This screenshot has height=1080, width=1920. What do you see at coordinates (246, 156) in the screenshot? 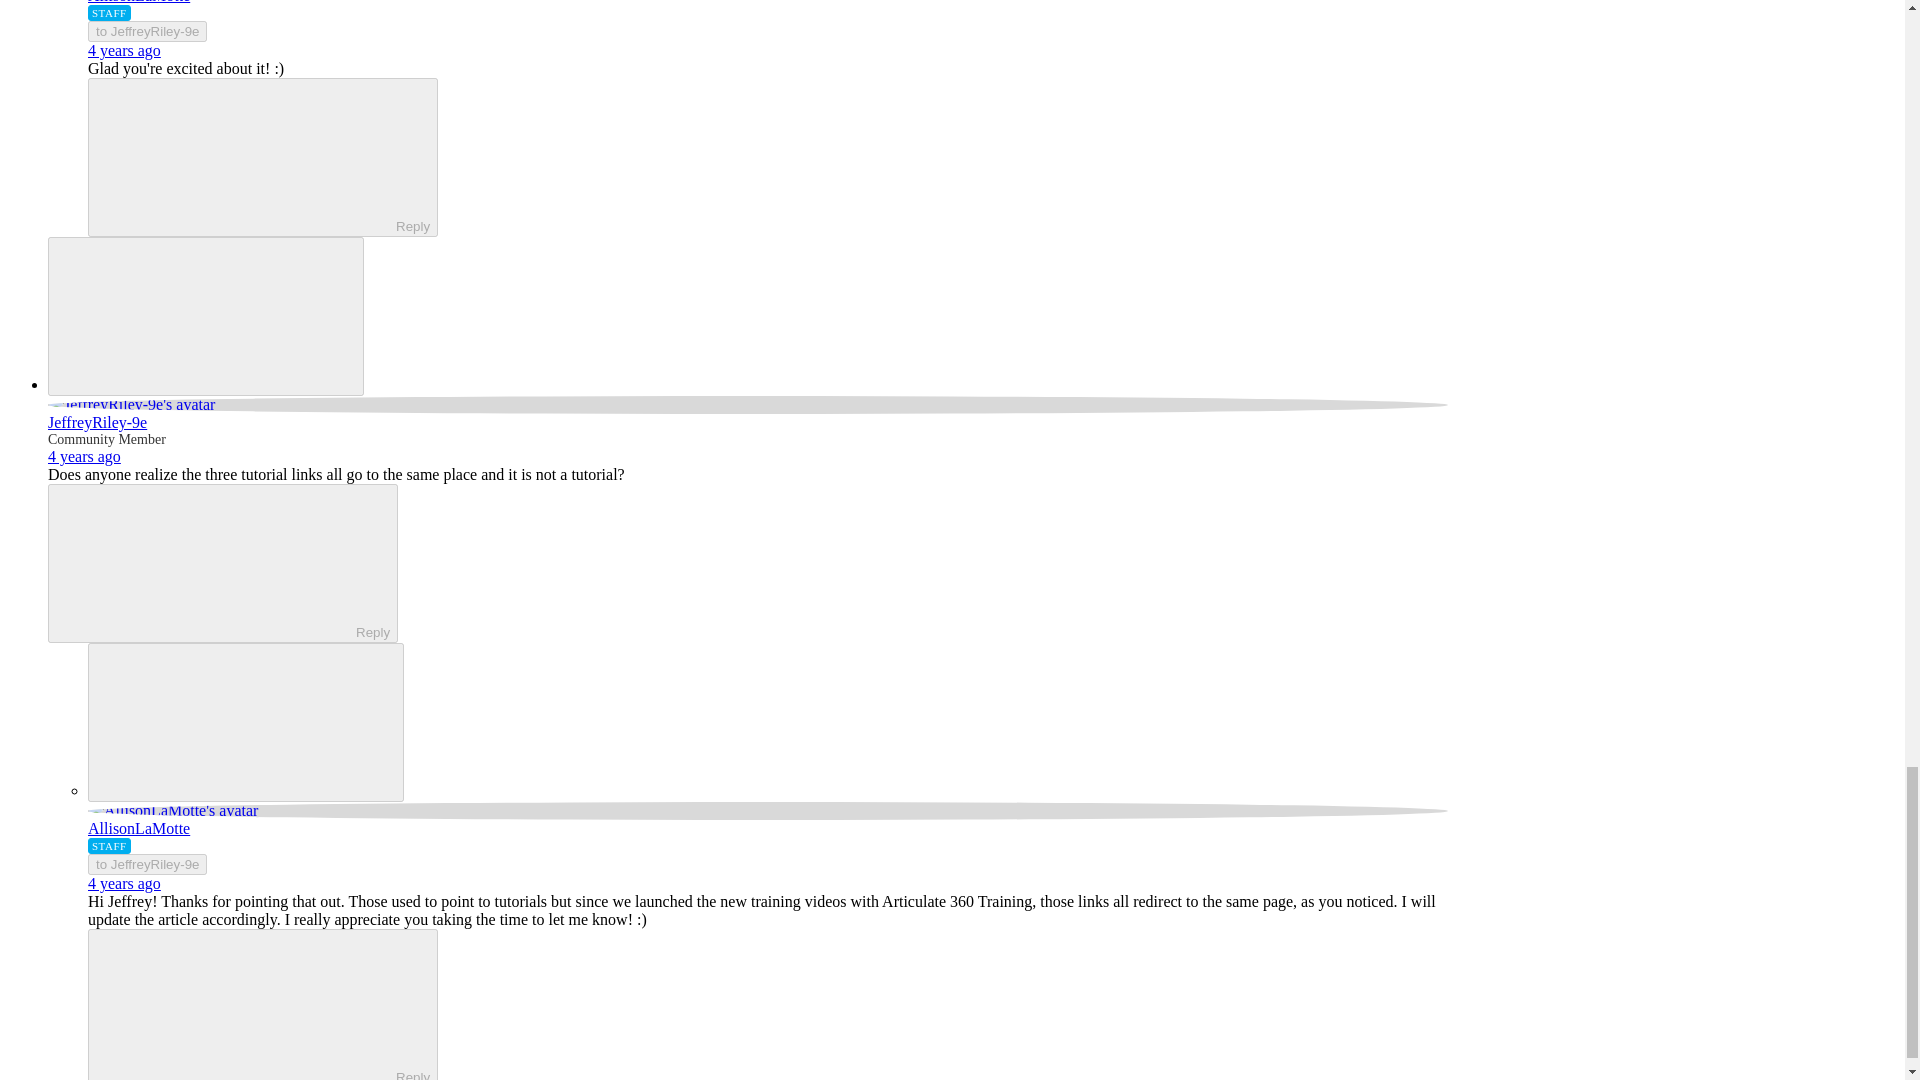
I see `Reply` at bounding box center [246, 156].